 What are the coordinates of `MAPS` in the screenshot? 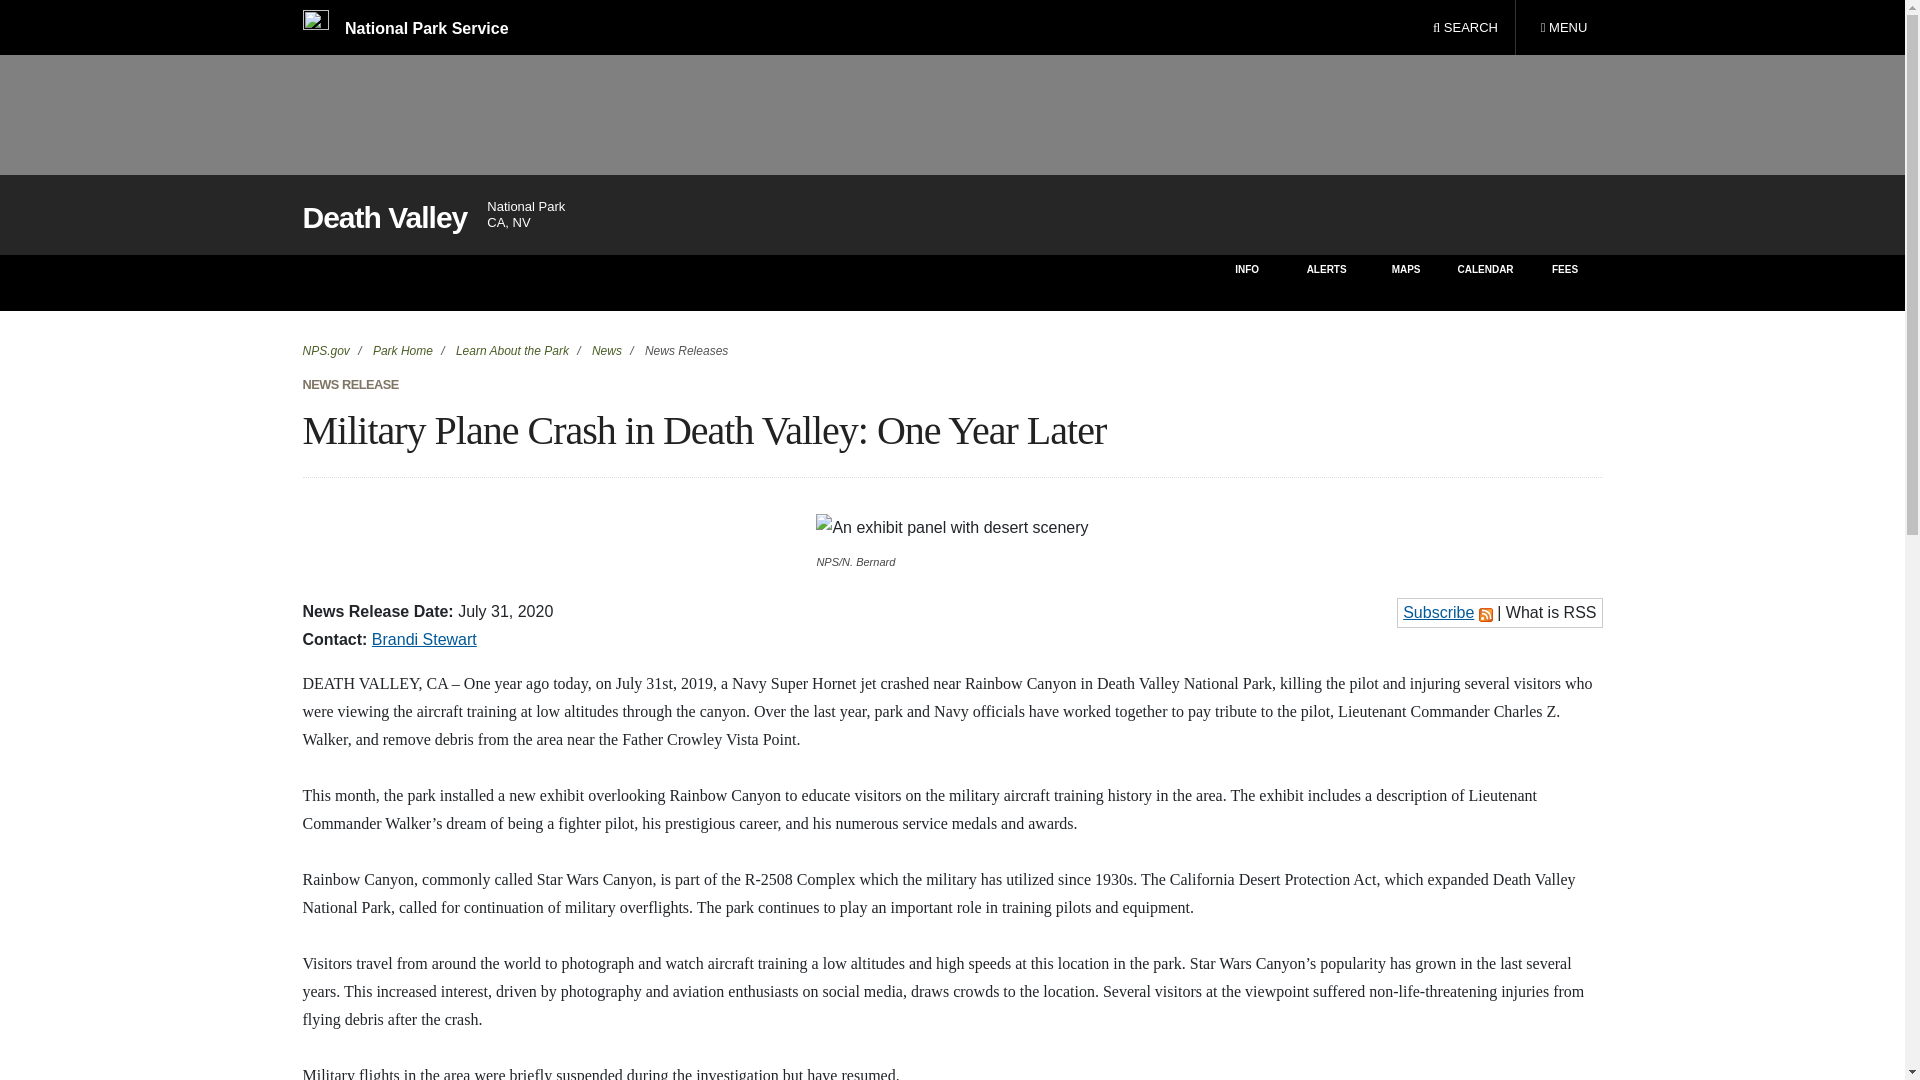 It's located at (325, 350).